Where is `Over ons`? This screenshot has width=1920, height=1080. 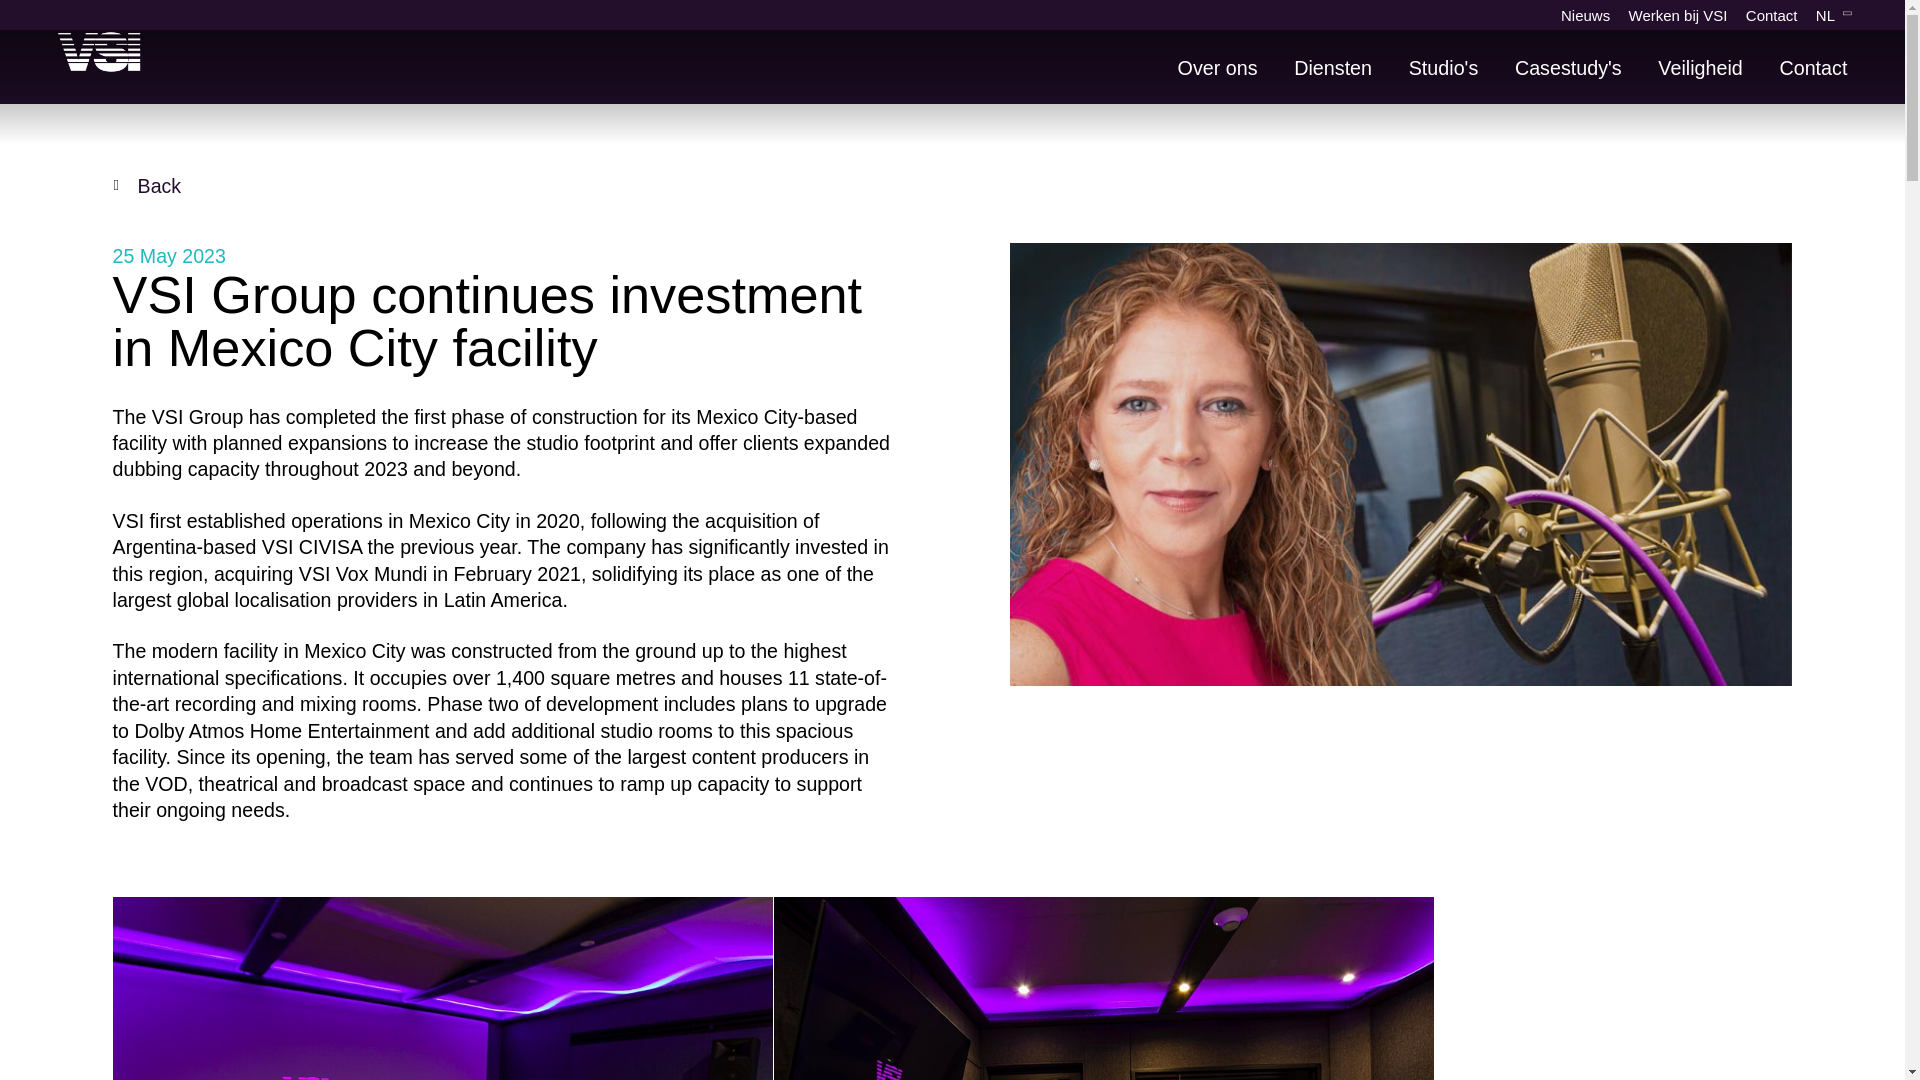
Over ons is located at coordinates (1218, 68).